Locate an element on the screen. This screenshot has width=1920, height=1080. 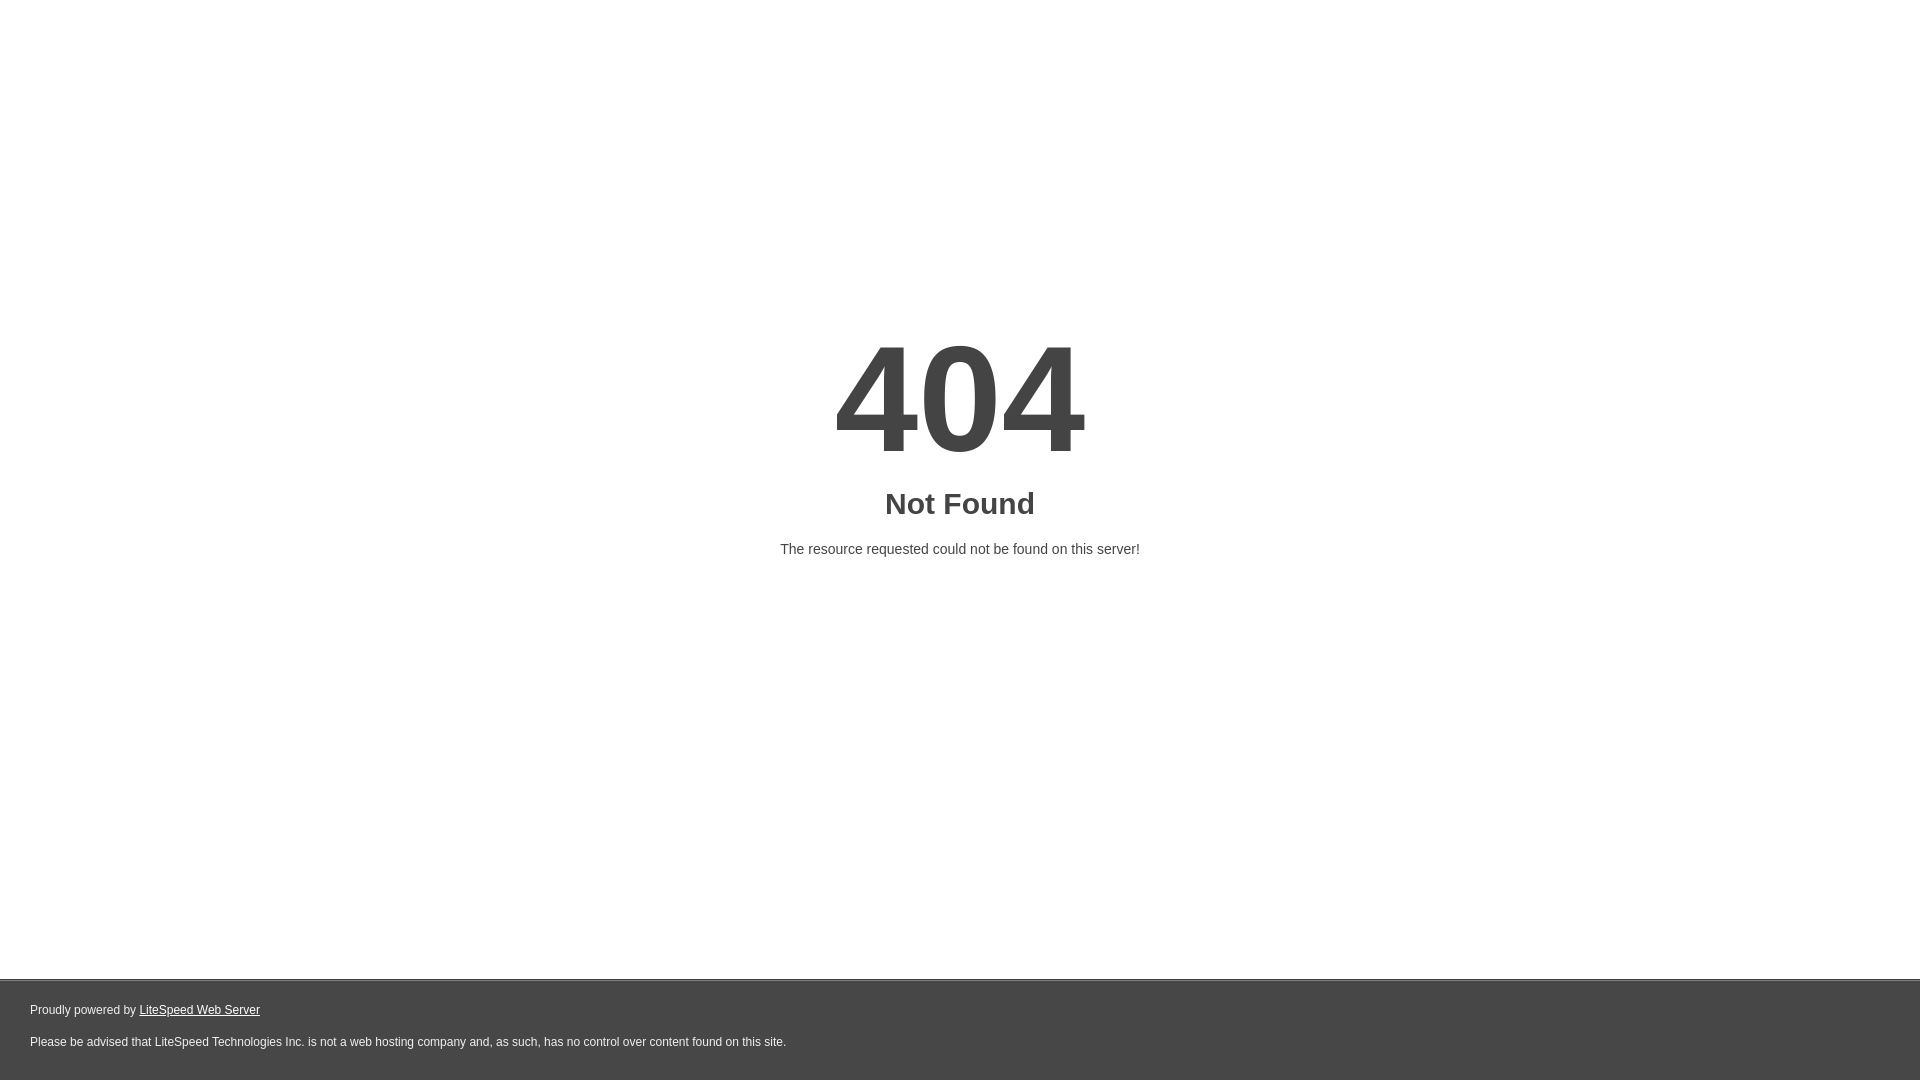
LiteSpeed Web Server is located at coordinates (200, 1010).